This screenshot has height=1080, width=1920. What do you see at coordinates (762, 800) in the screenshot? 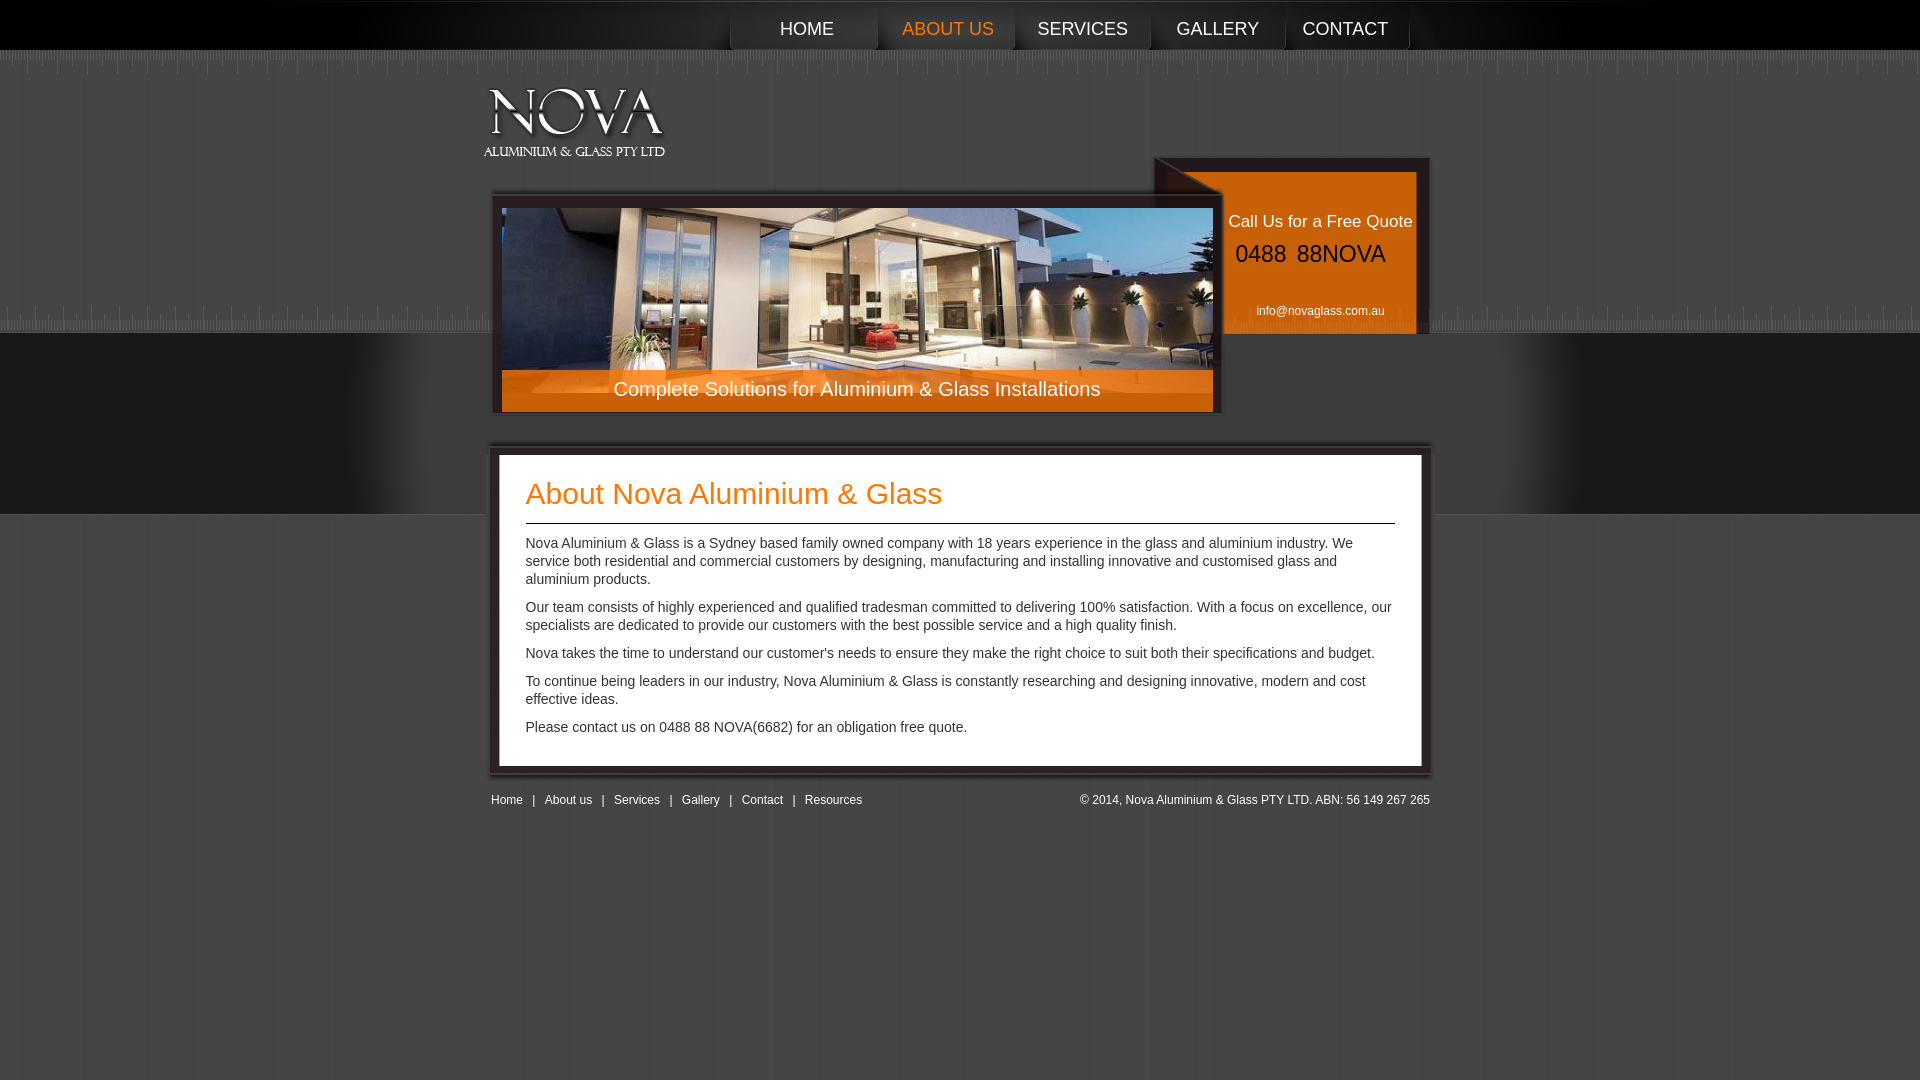
I see `Contact` at bounding box center [762, 800].